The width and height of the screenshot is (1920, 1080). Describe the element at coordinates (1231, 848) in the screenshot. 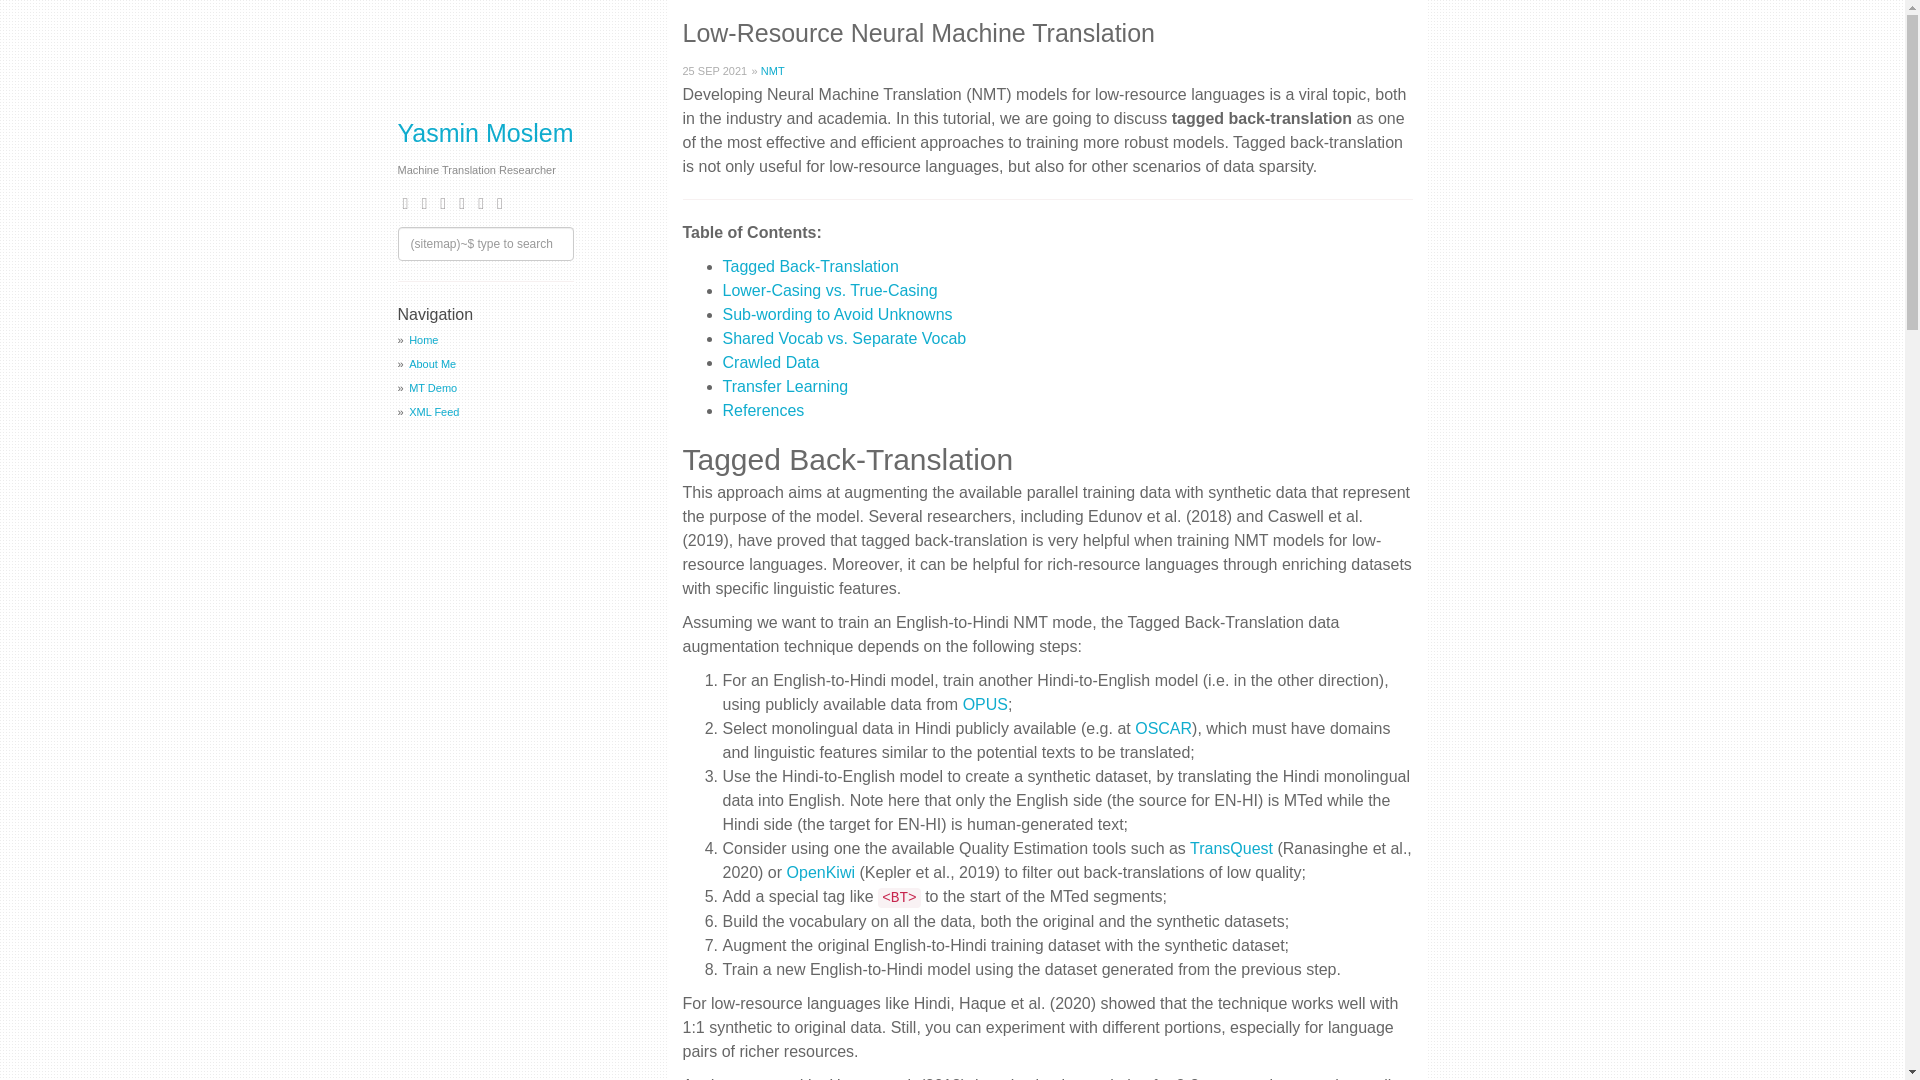

I see `TransQuest` at that location.